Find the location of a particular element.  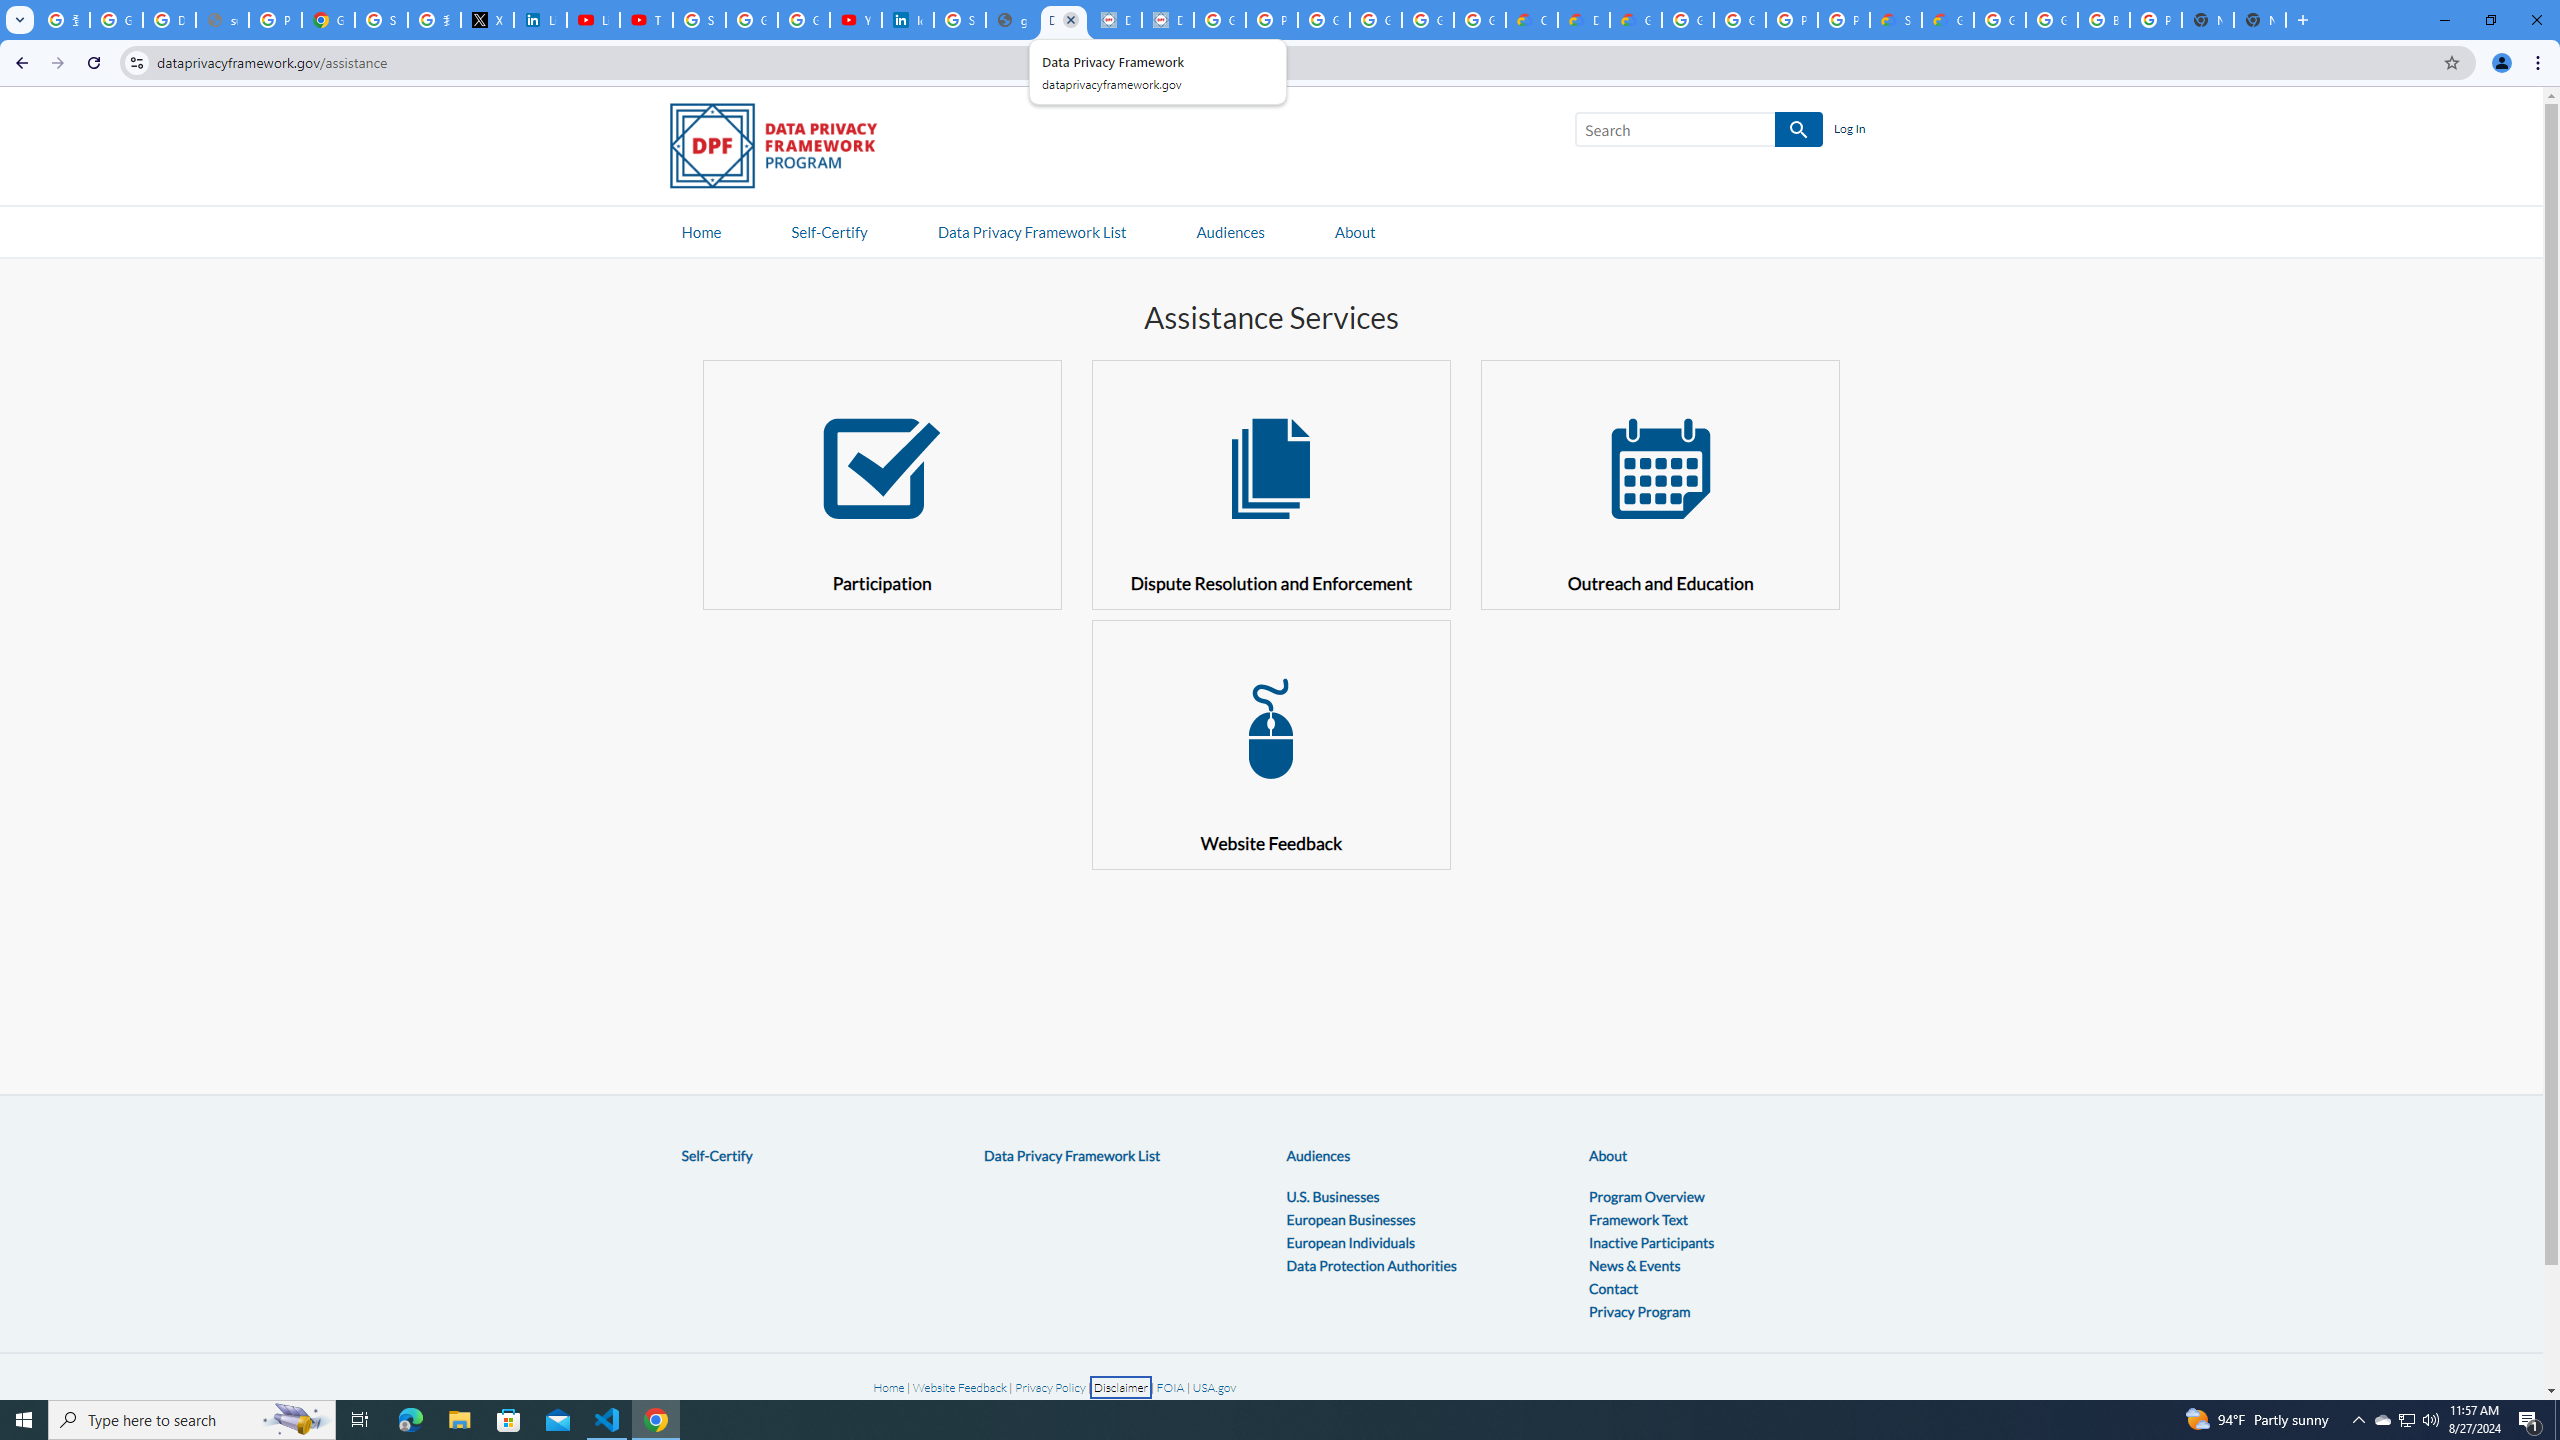

Audiences is located at coordinates (1318, 1156).